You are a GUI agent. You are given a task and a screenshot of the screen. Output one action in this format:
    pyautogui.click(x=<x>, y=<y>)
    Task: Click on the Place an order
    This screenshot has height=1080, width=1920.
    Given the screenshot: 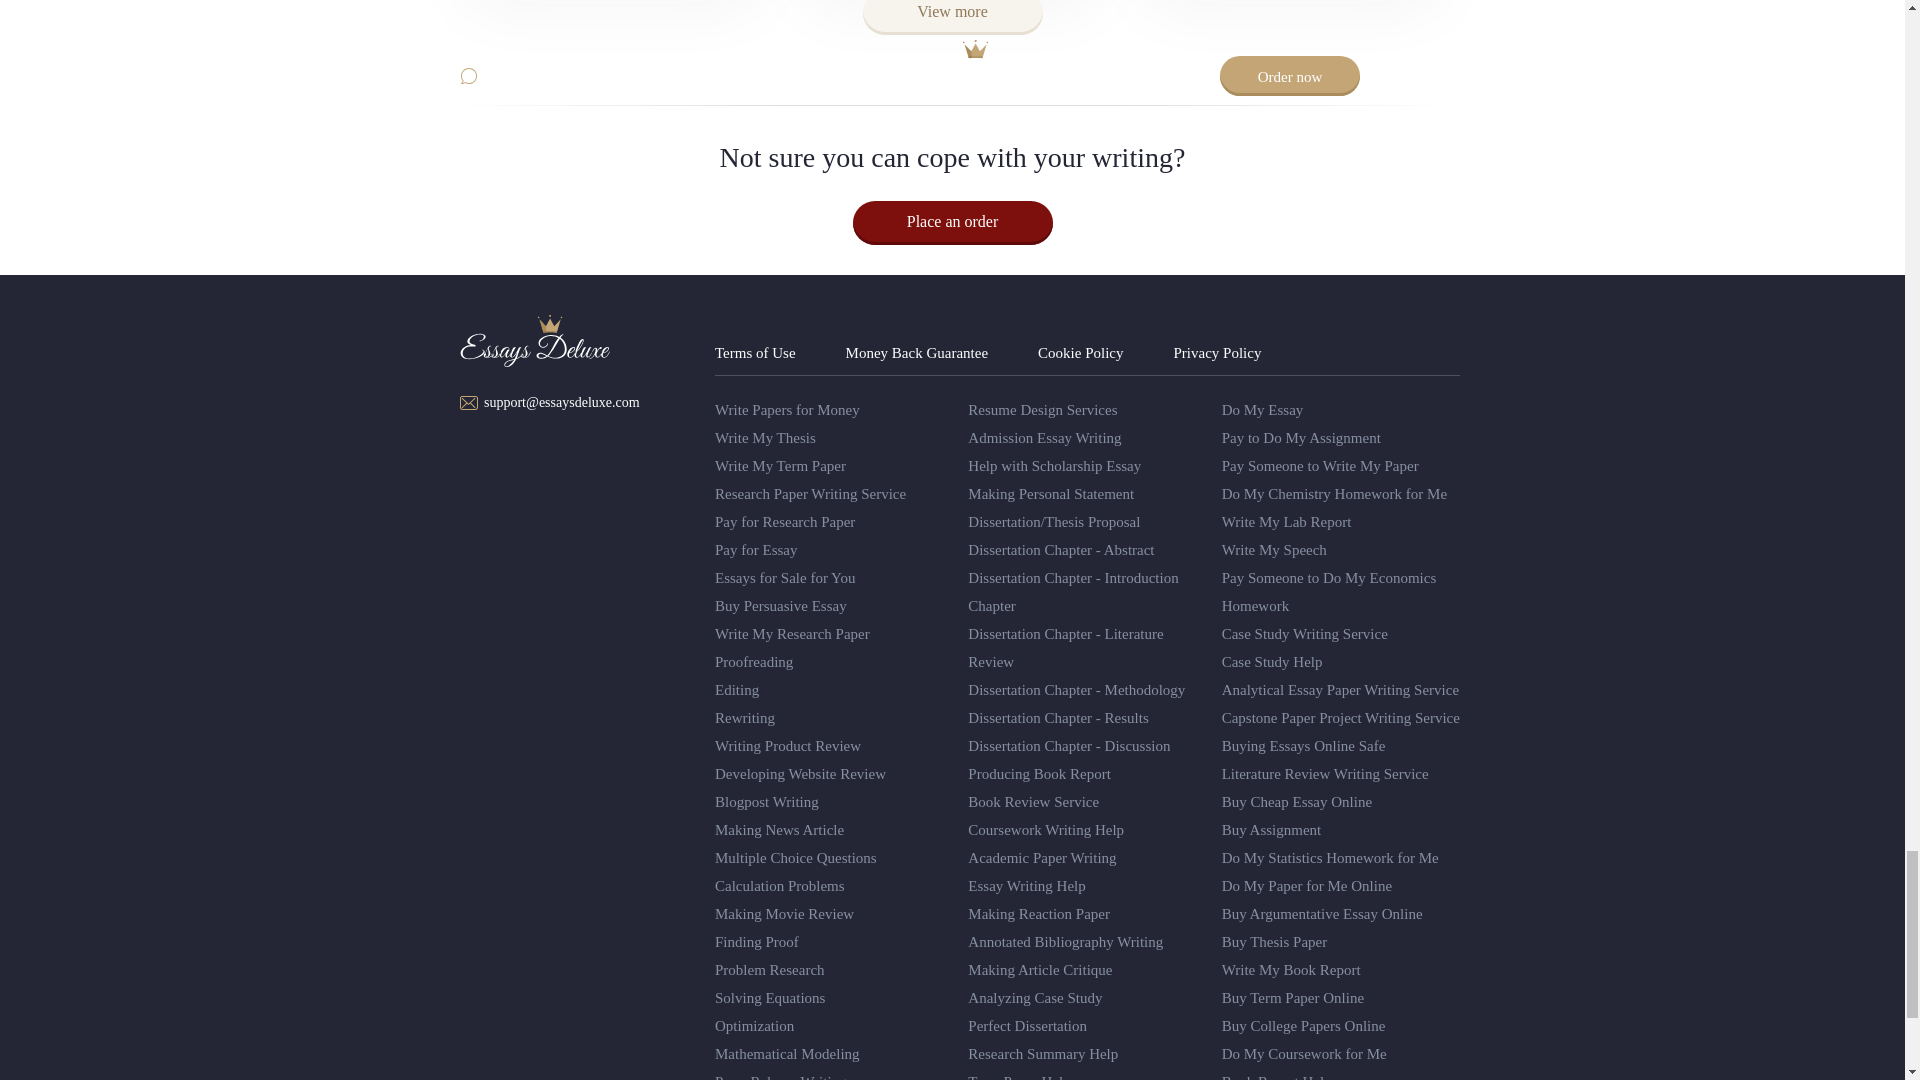 What is the action you would take?
    pyautogui.click(x=952, y=222)
    